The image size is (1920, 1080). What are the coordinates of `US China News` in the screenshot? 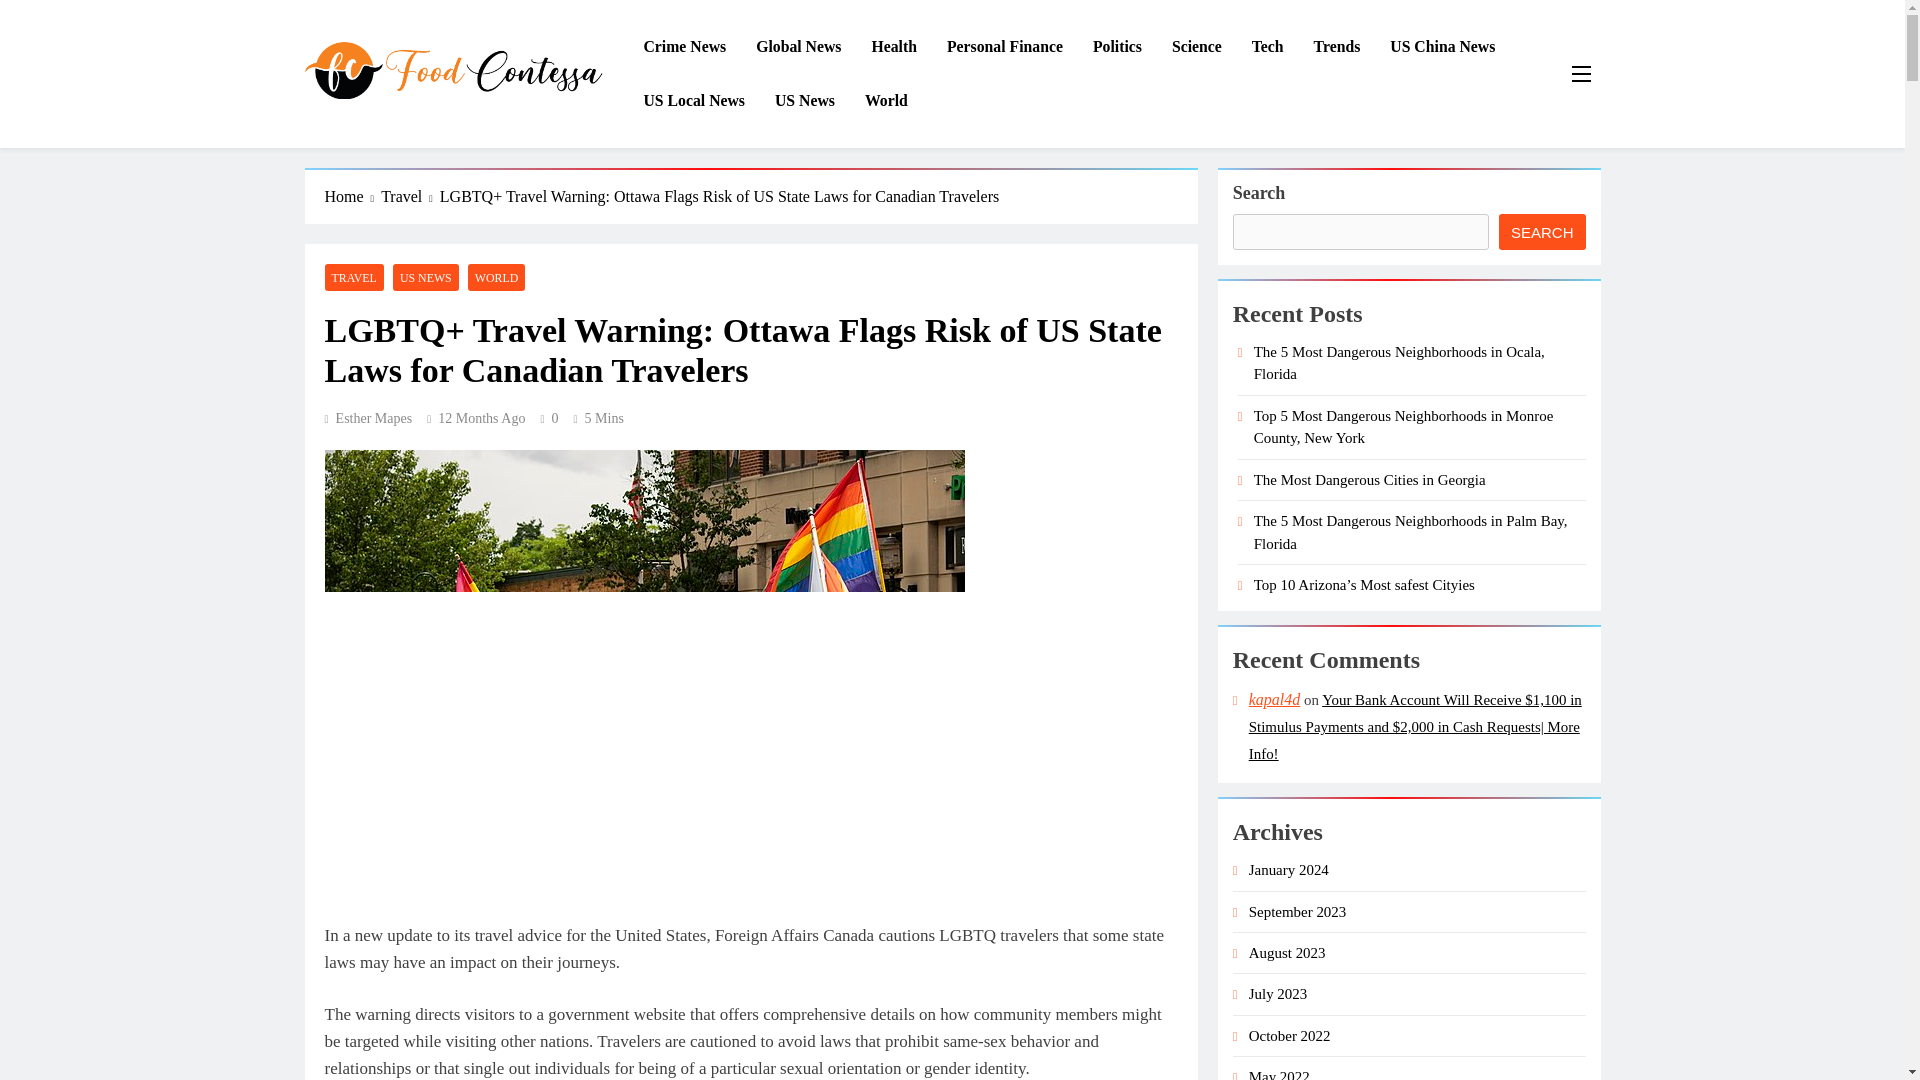 It's located at (1442, 47).